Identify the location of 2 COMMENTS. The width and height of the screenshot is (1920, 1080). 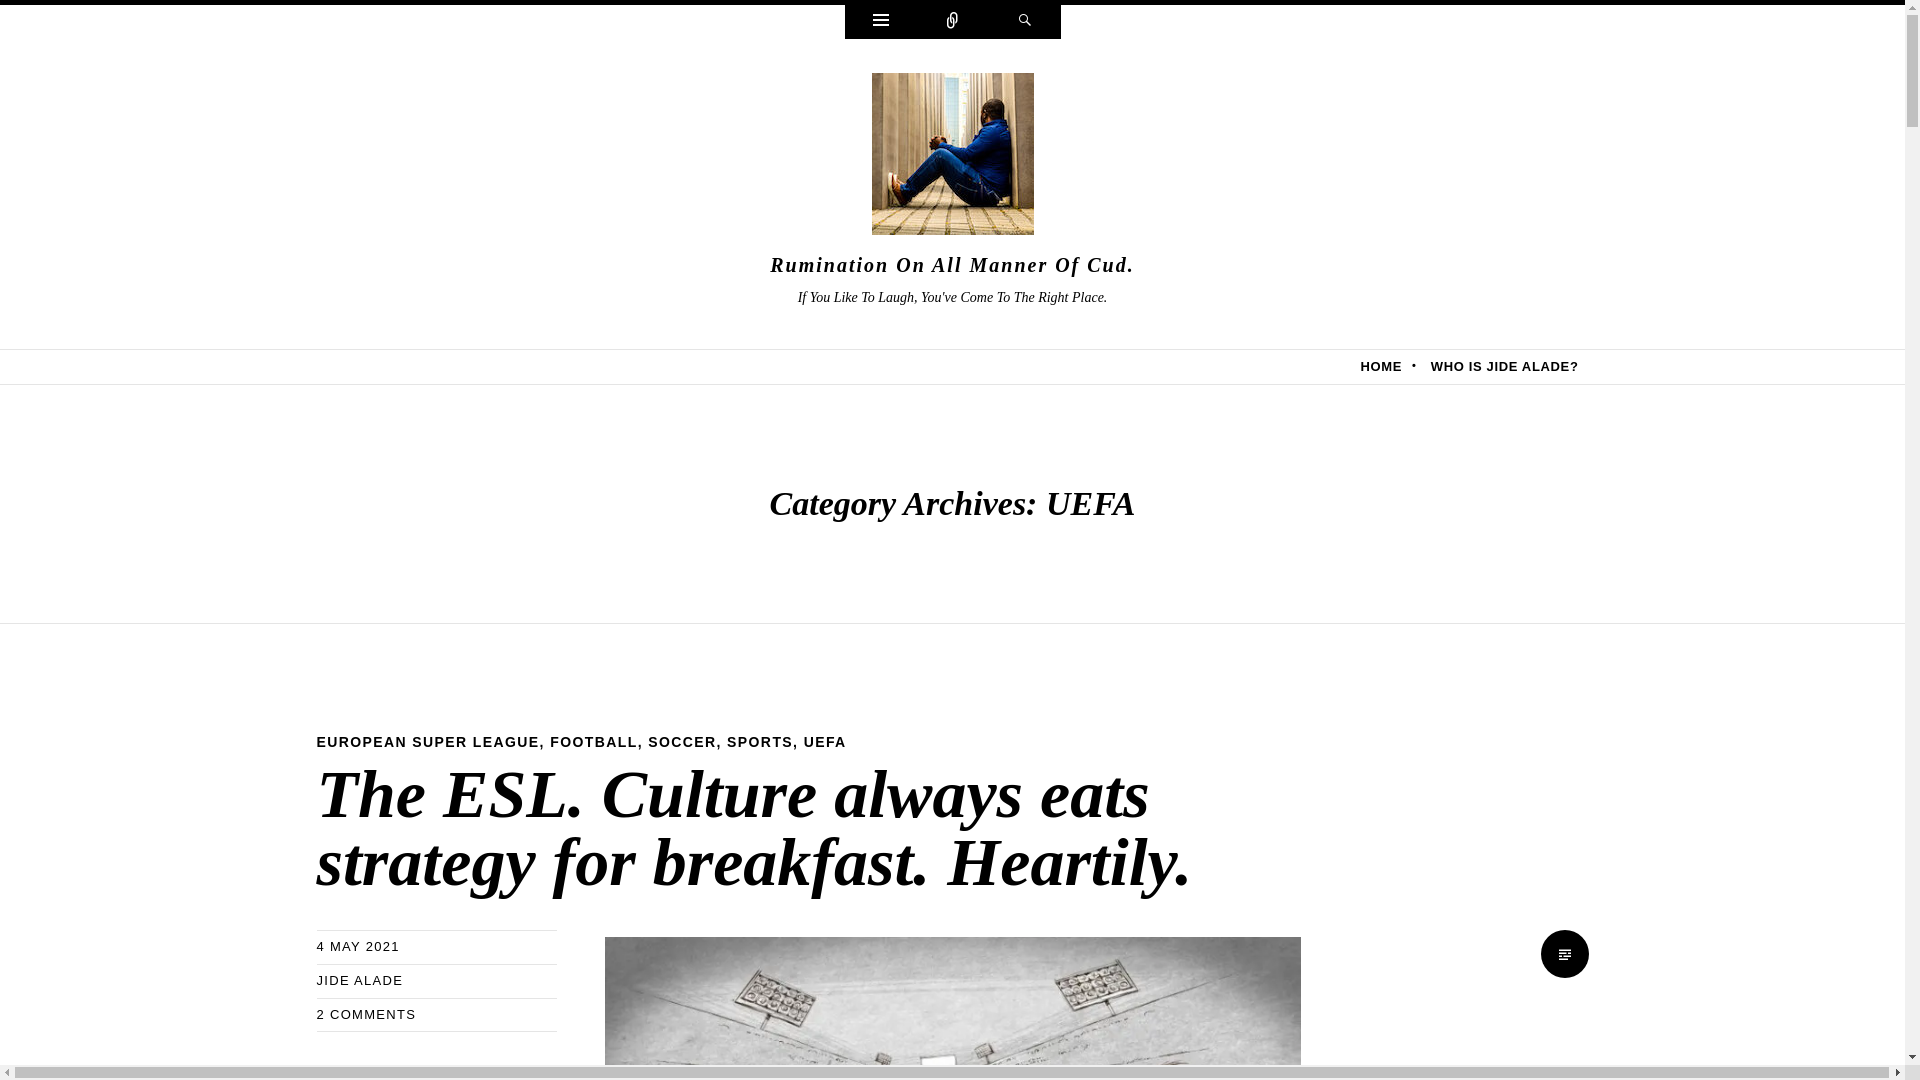
(366, 1012).